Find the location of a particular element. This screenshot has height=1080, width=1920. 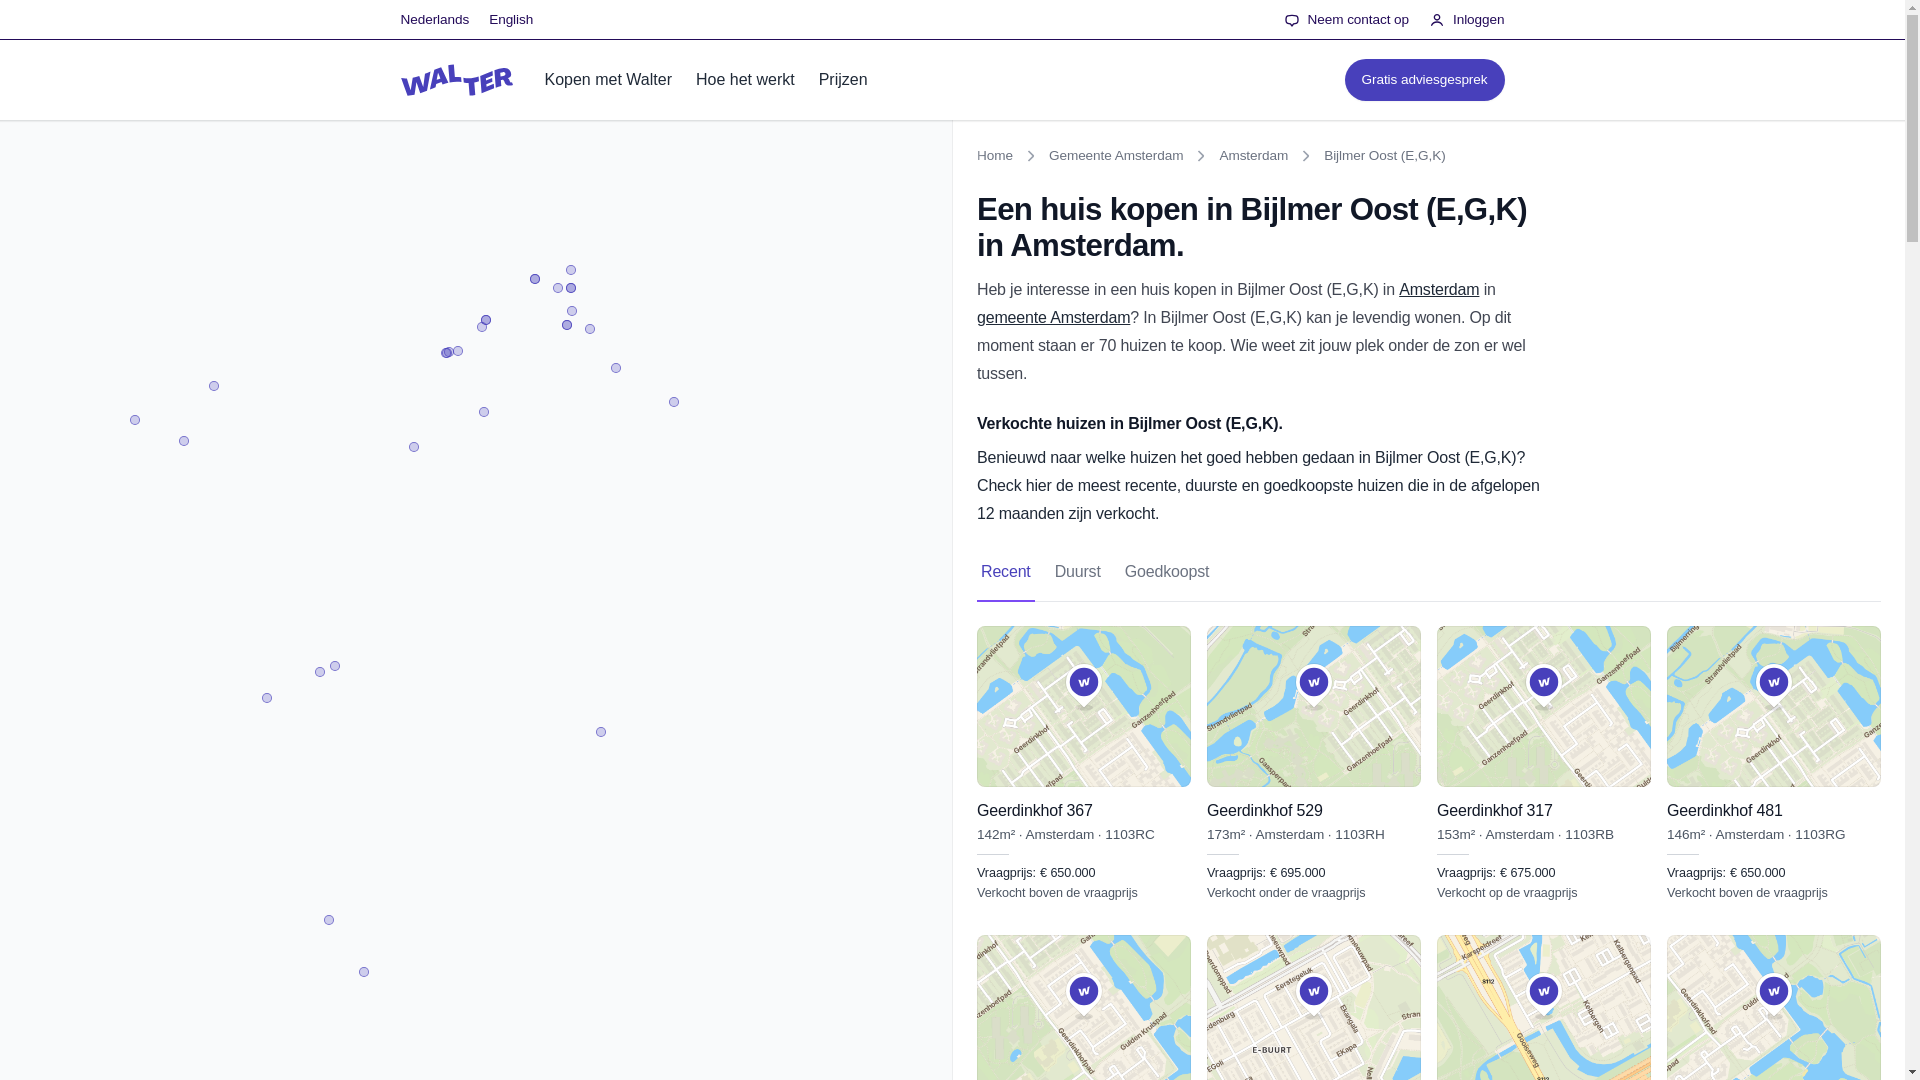

Amsterdam is located at coordinates (1167, 572).